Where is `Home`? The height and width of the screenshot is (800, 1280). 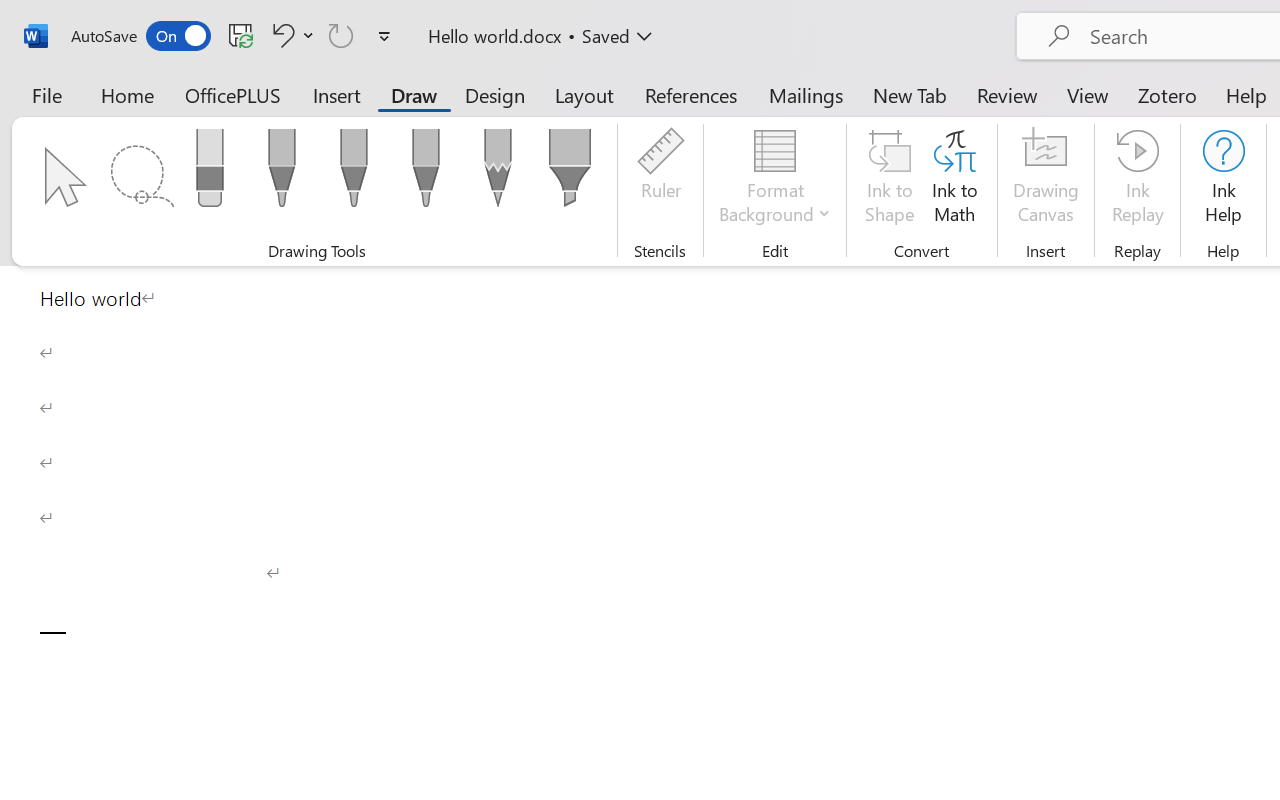
Home is located at coordinates (128, 94).